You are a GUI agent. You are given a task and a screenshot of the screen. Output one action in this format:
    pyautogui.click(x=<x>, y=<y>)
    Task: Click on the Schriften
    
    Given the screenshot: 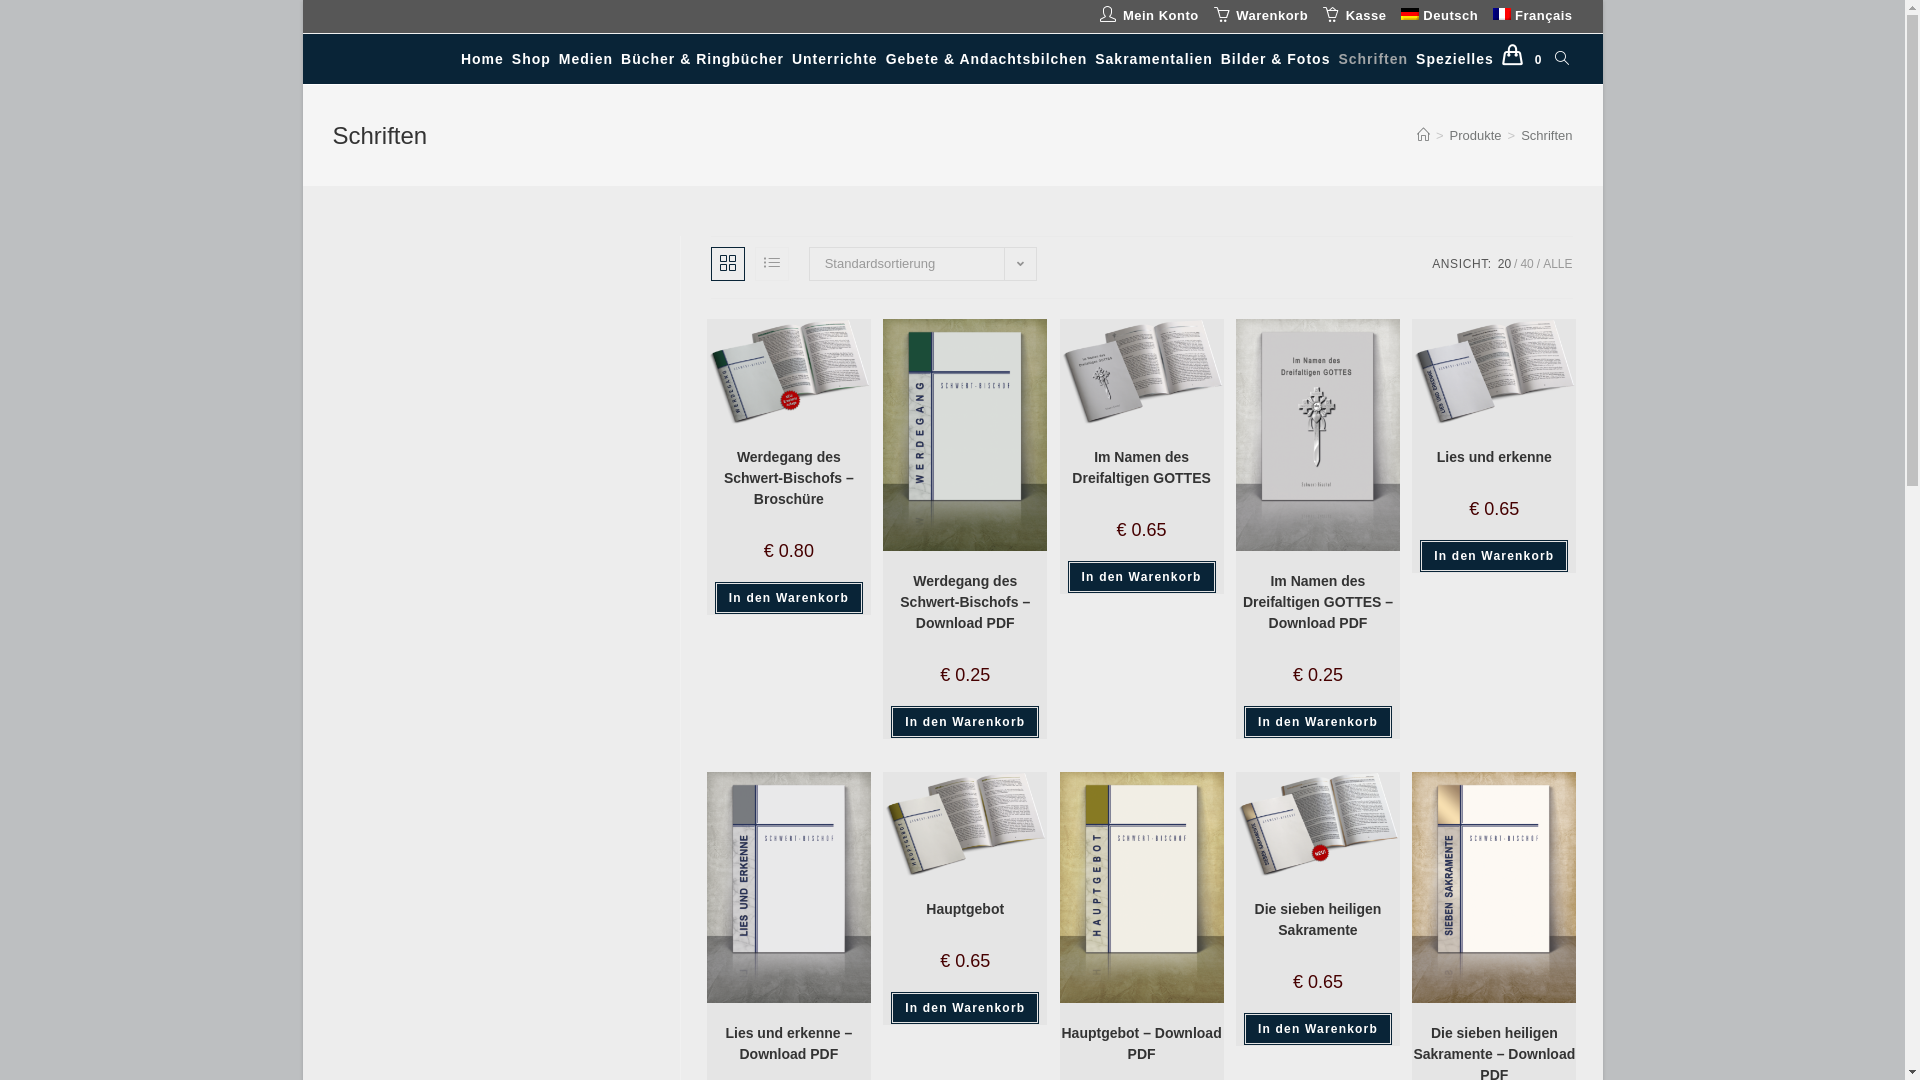 What is the action you would take?
    pyautogui.click(x=1546, y=136)
    